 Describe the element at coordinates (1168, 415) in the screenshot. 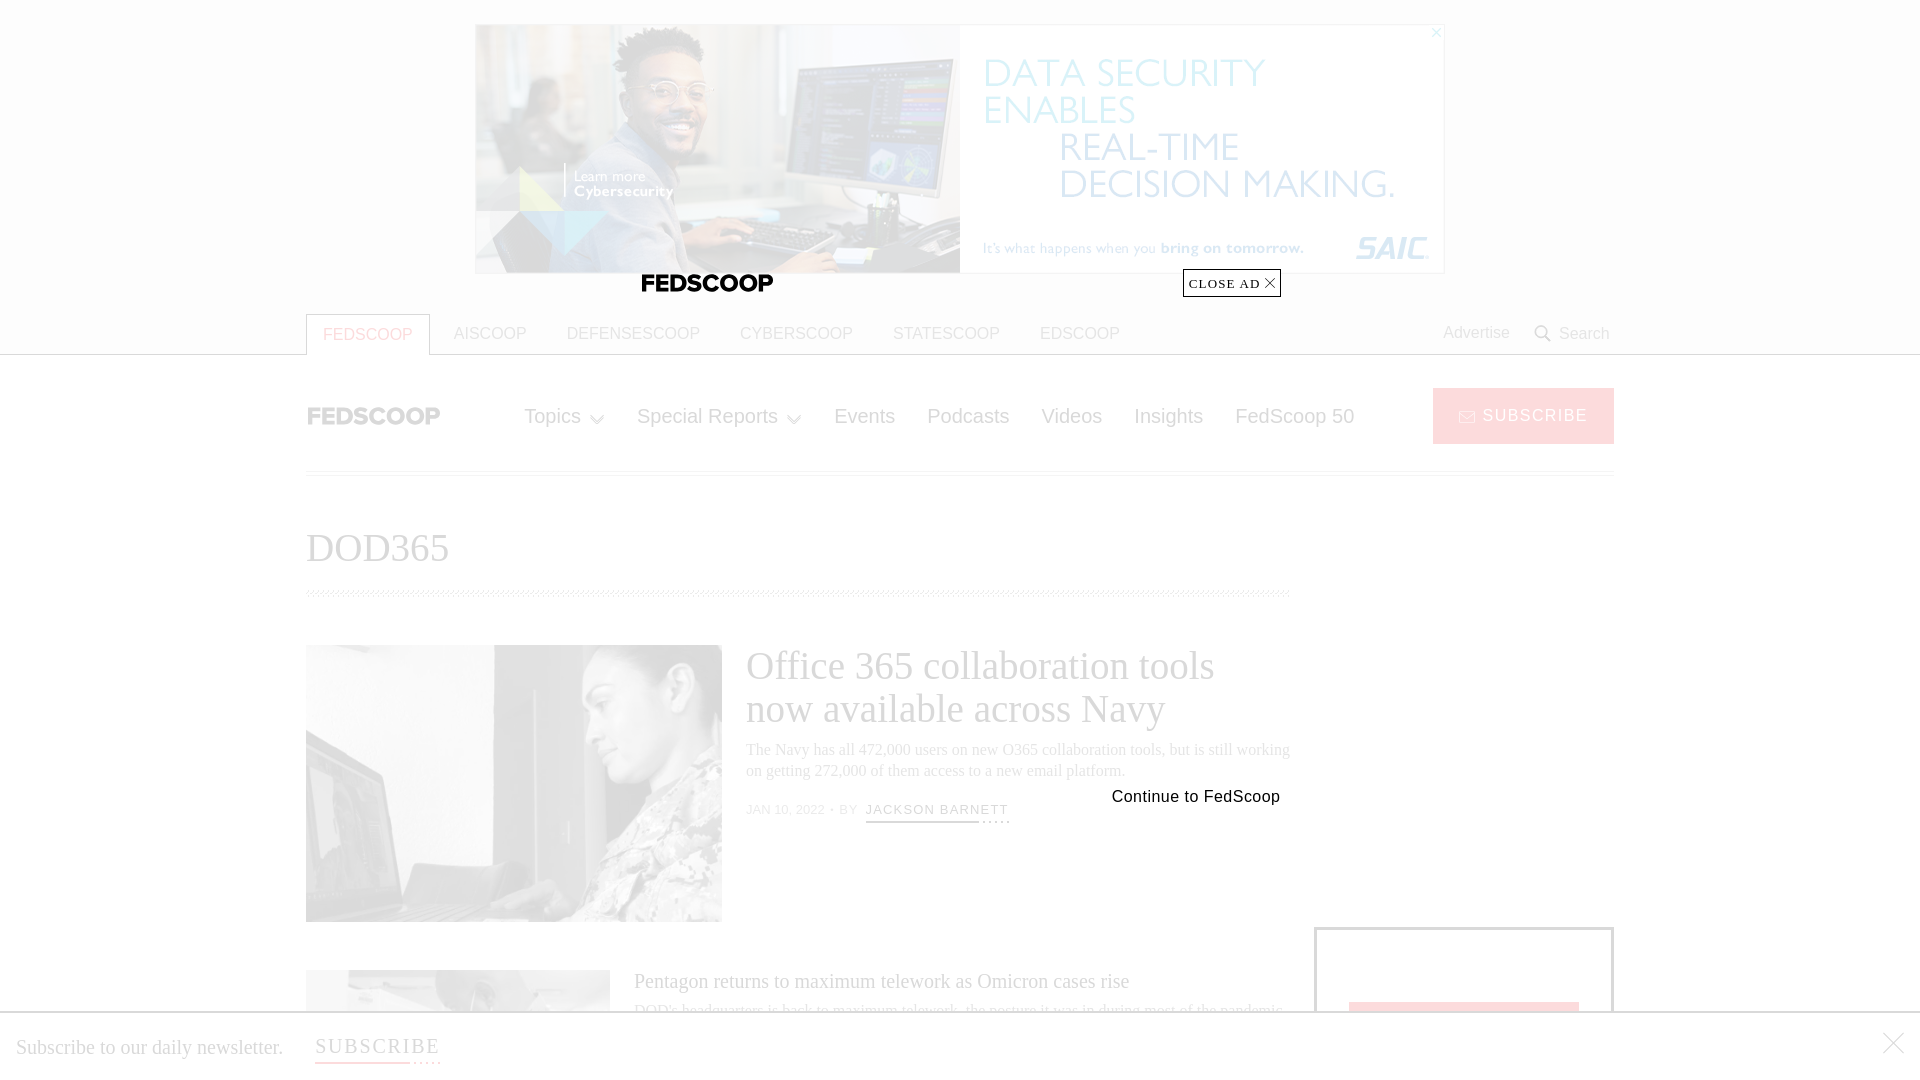

I see `Insights` at that location.